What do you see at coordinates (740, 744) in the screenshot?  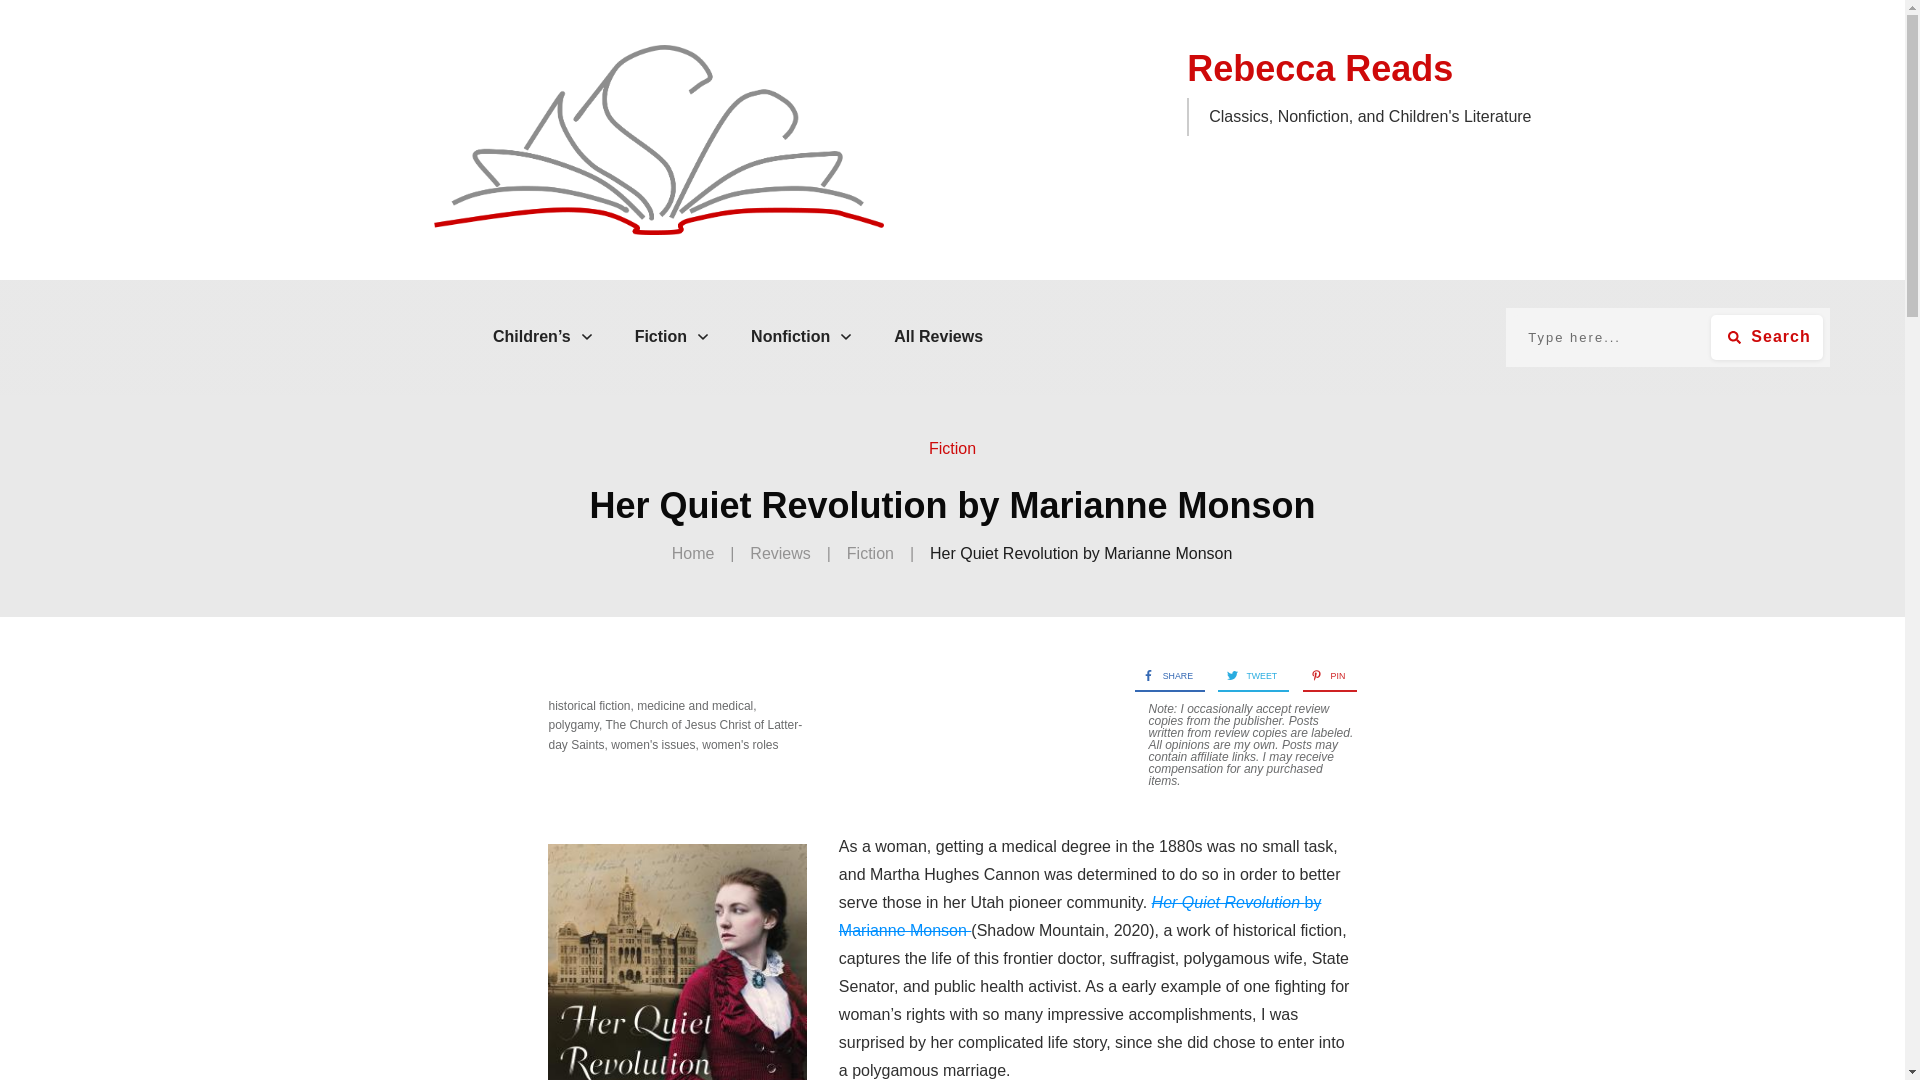 I see `women's roles` at bounding box center [740, 744].